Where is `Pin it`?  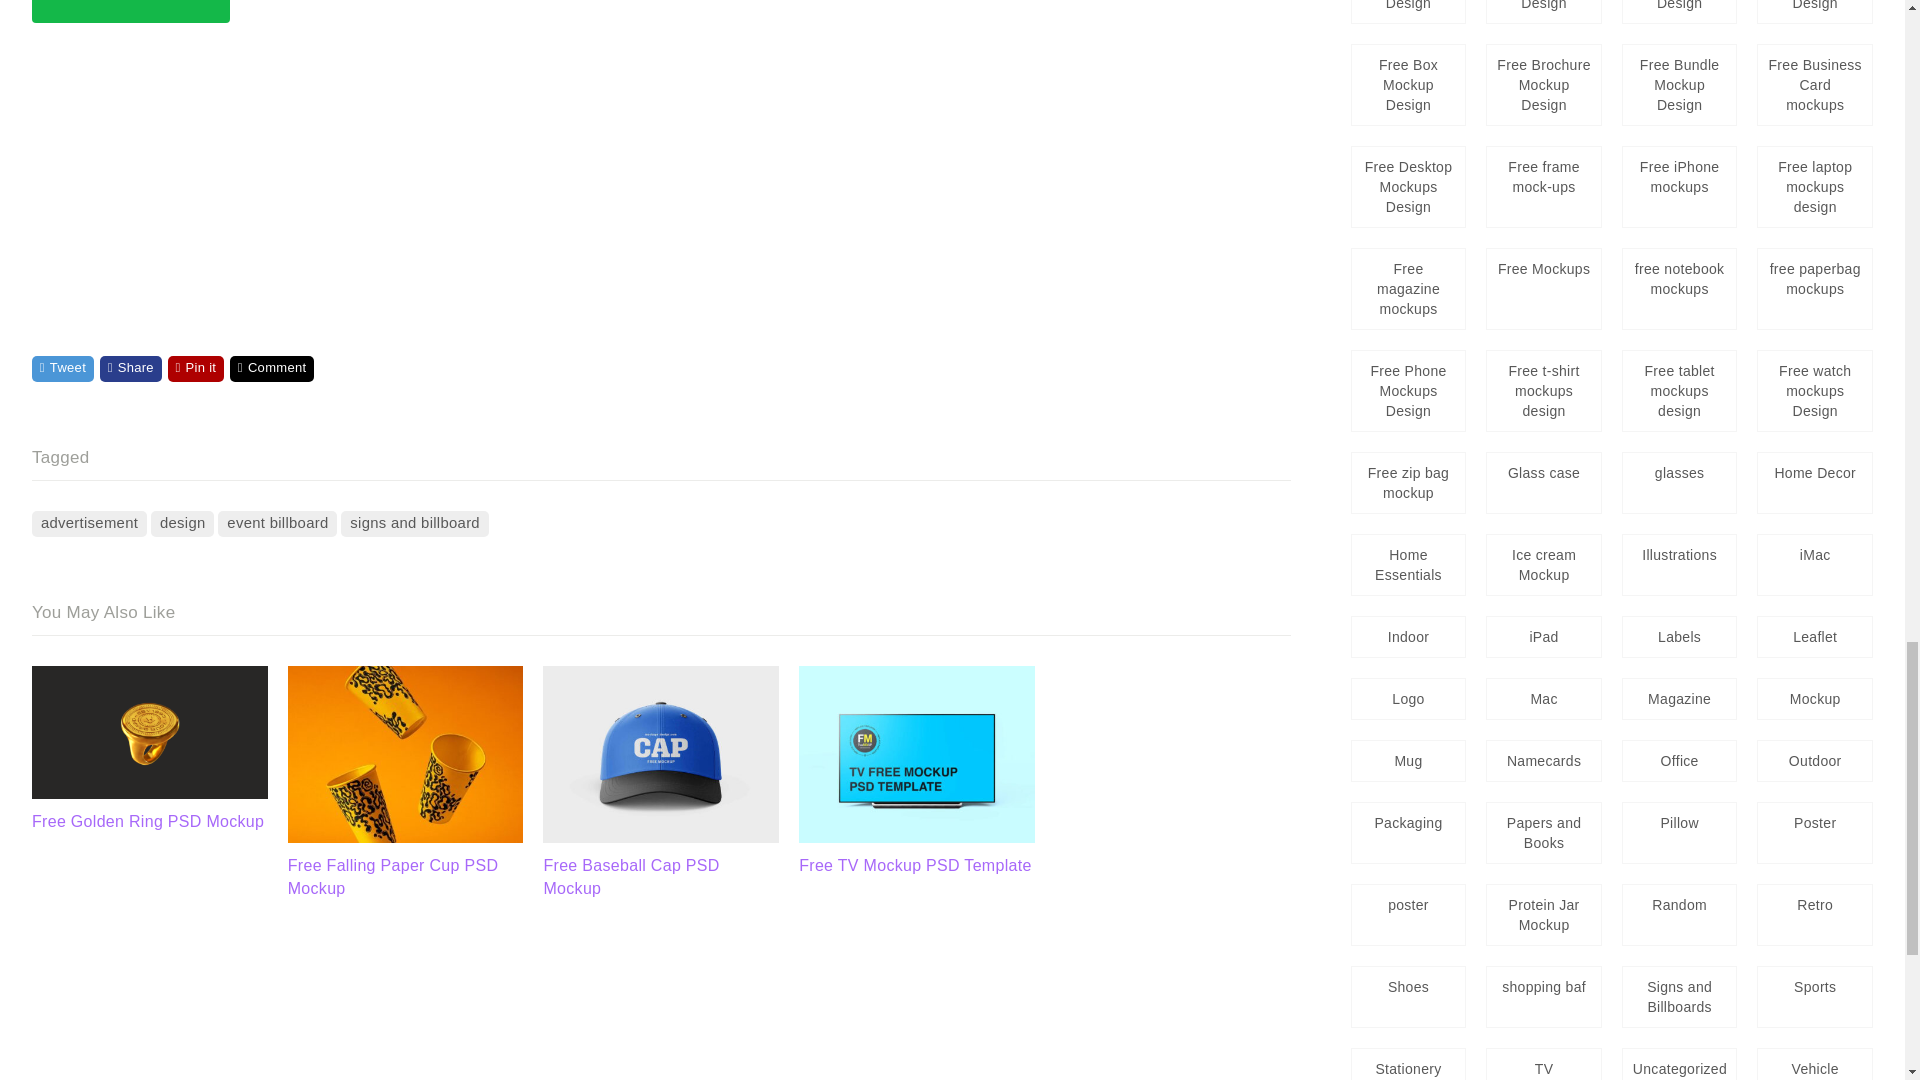 Pin it is located at coordinates (196, 369).